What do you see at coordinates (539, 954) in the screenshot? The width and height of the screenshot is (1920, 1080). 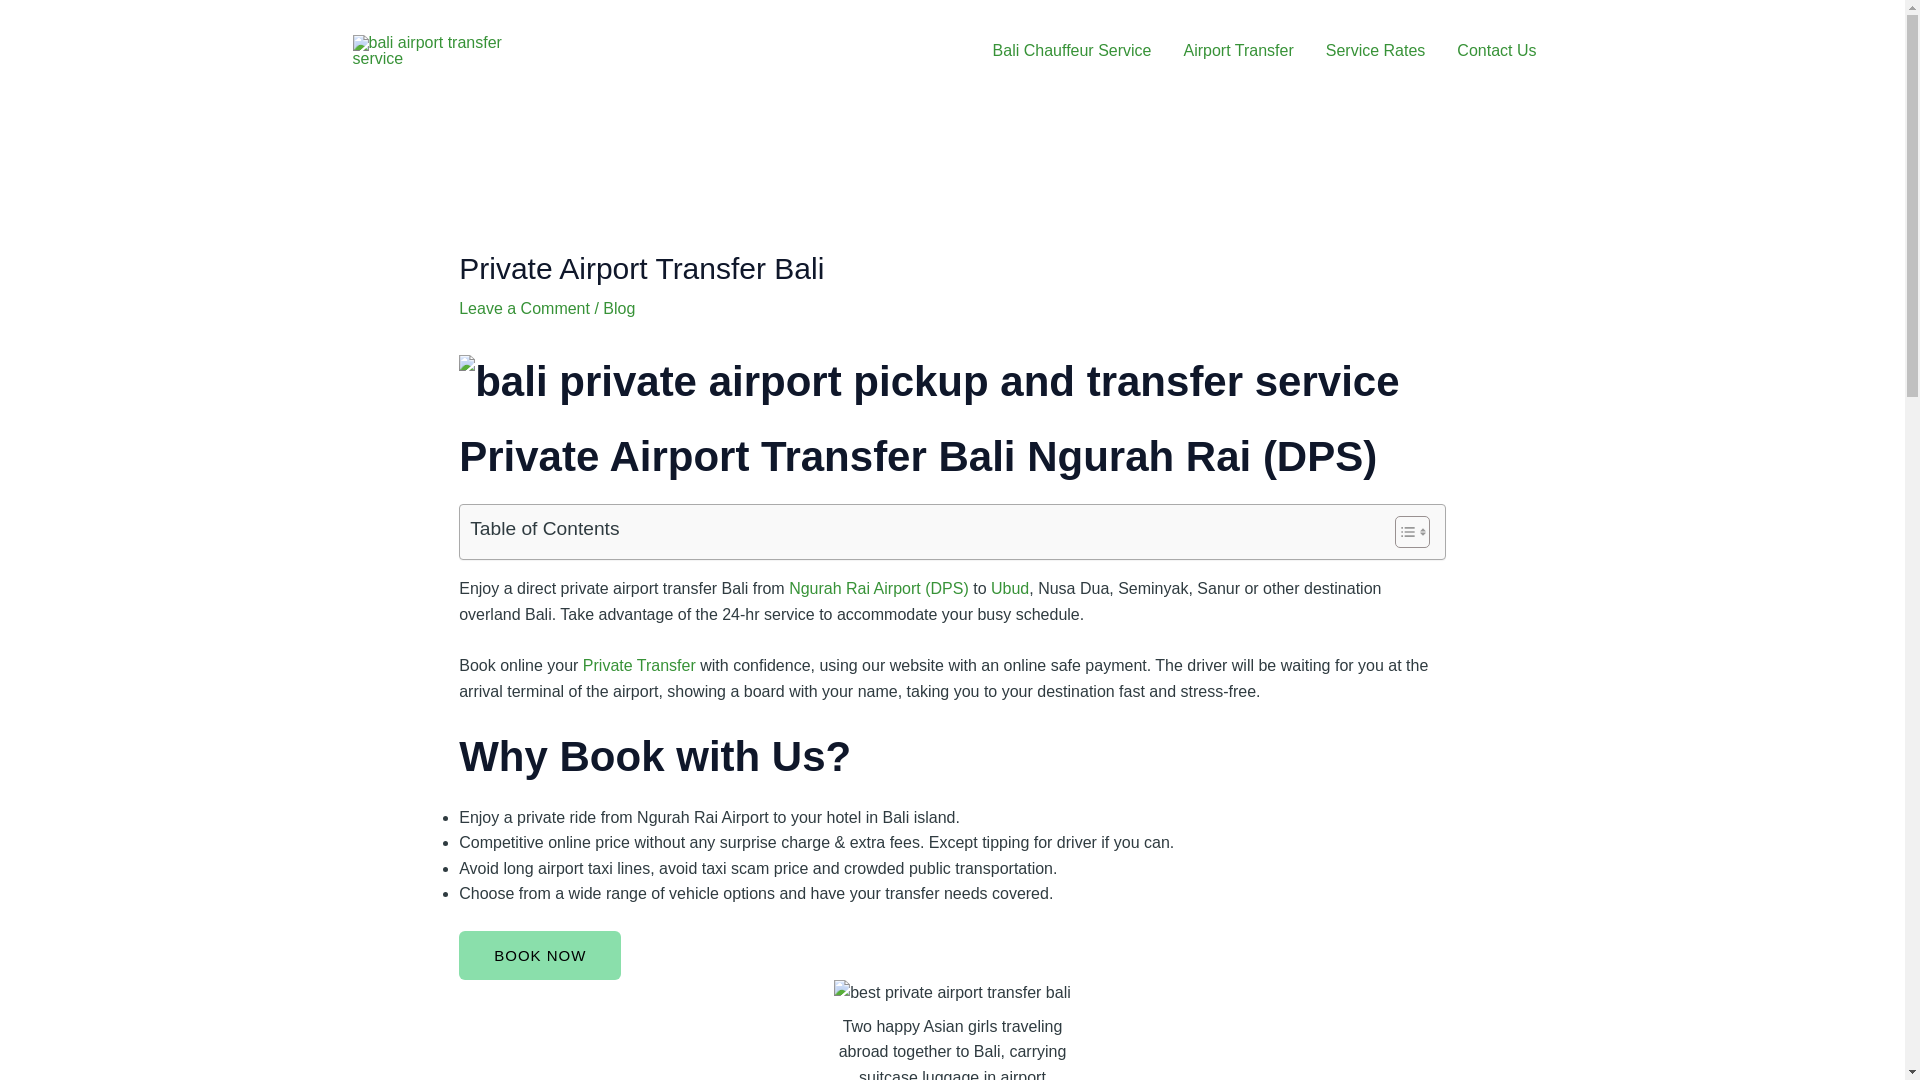 I see `BOOK NOW` at bounding box center [539, 954].